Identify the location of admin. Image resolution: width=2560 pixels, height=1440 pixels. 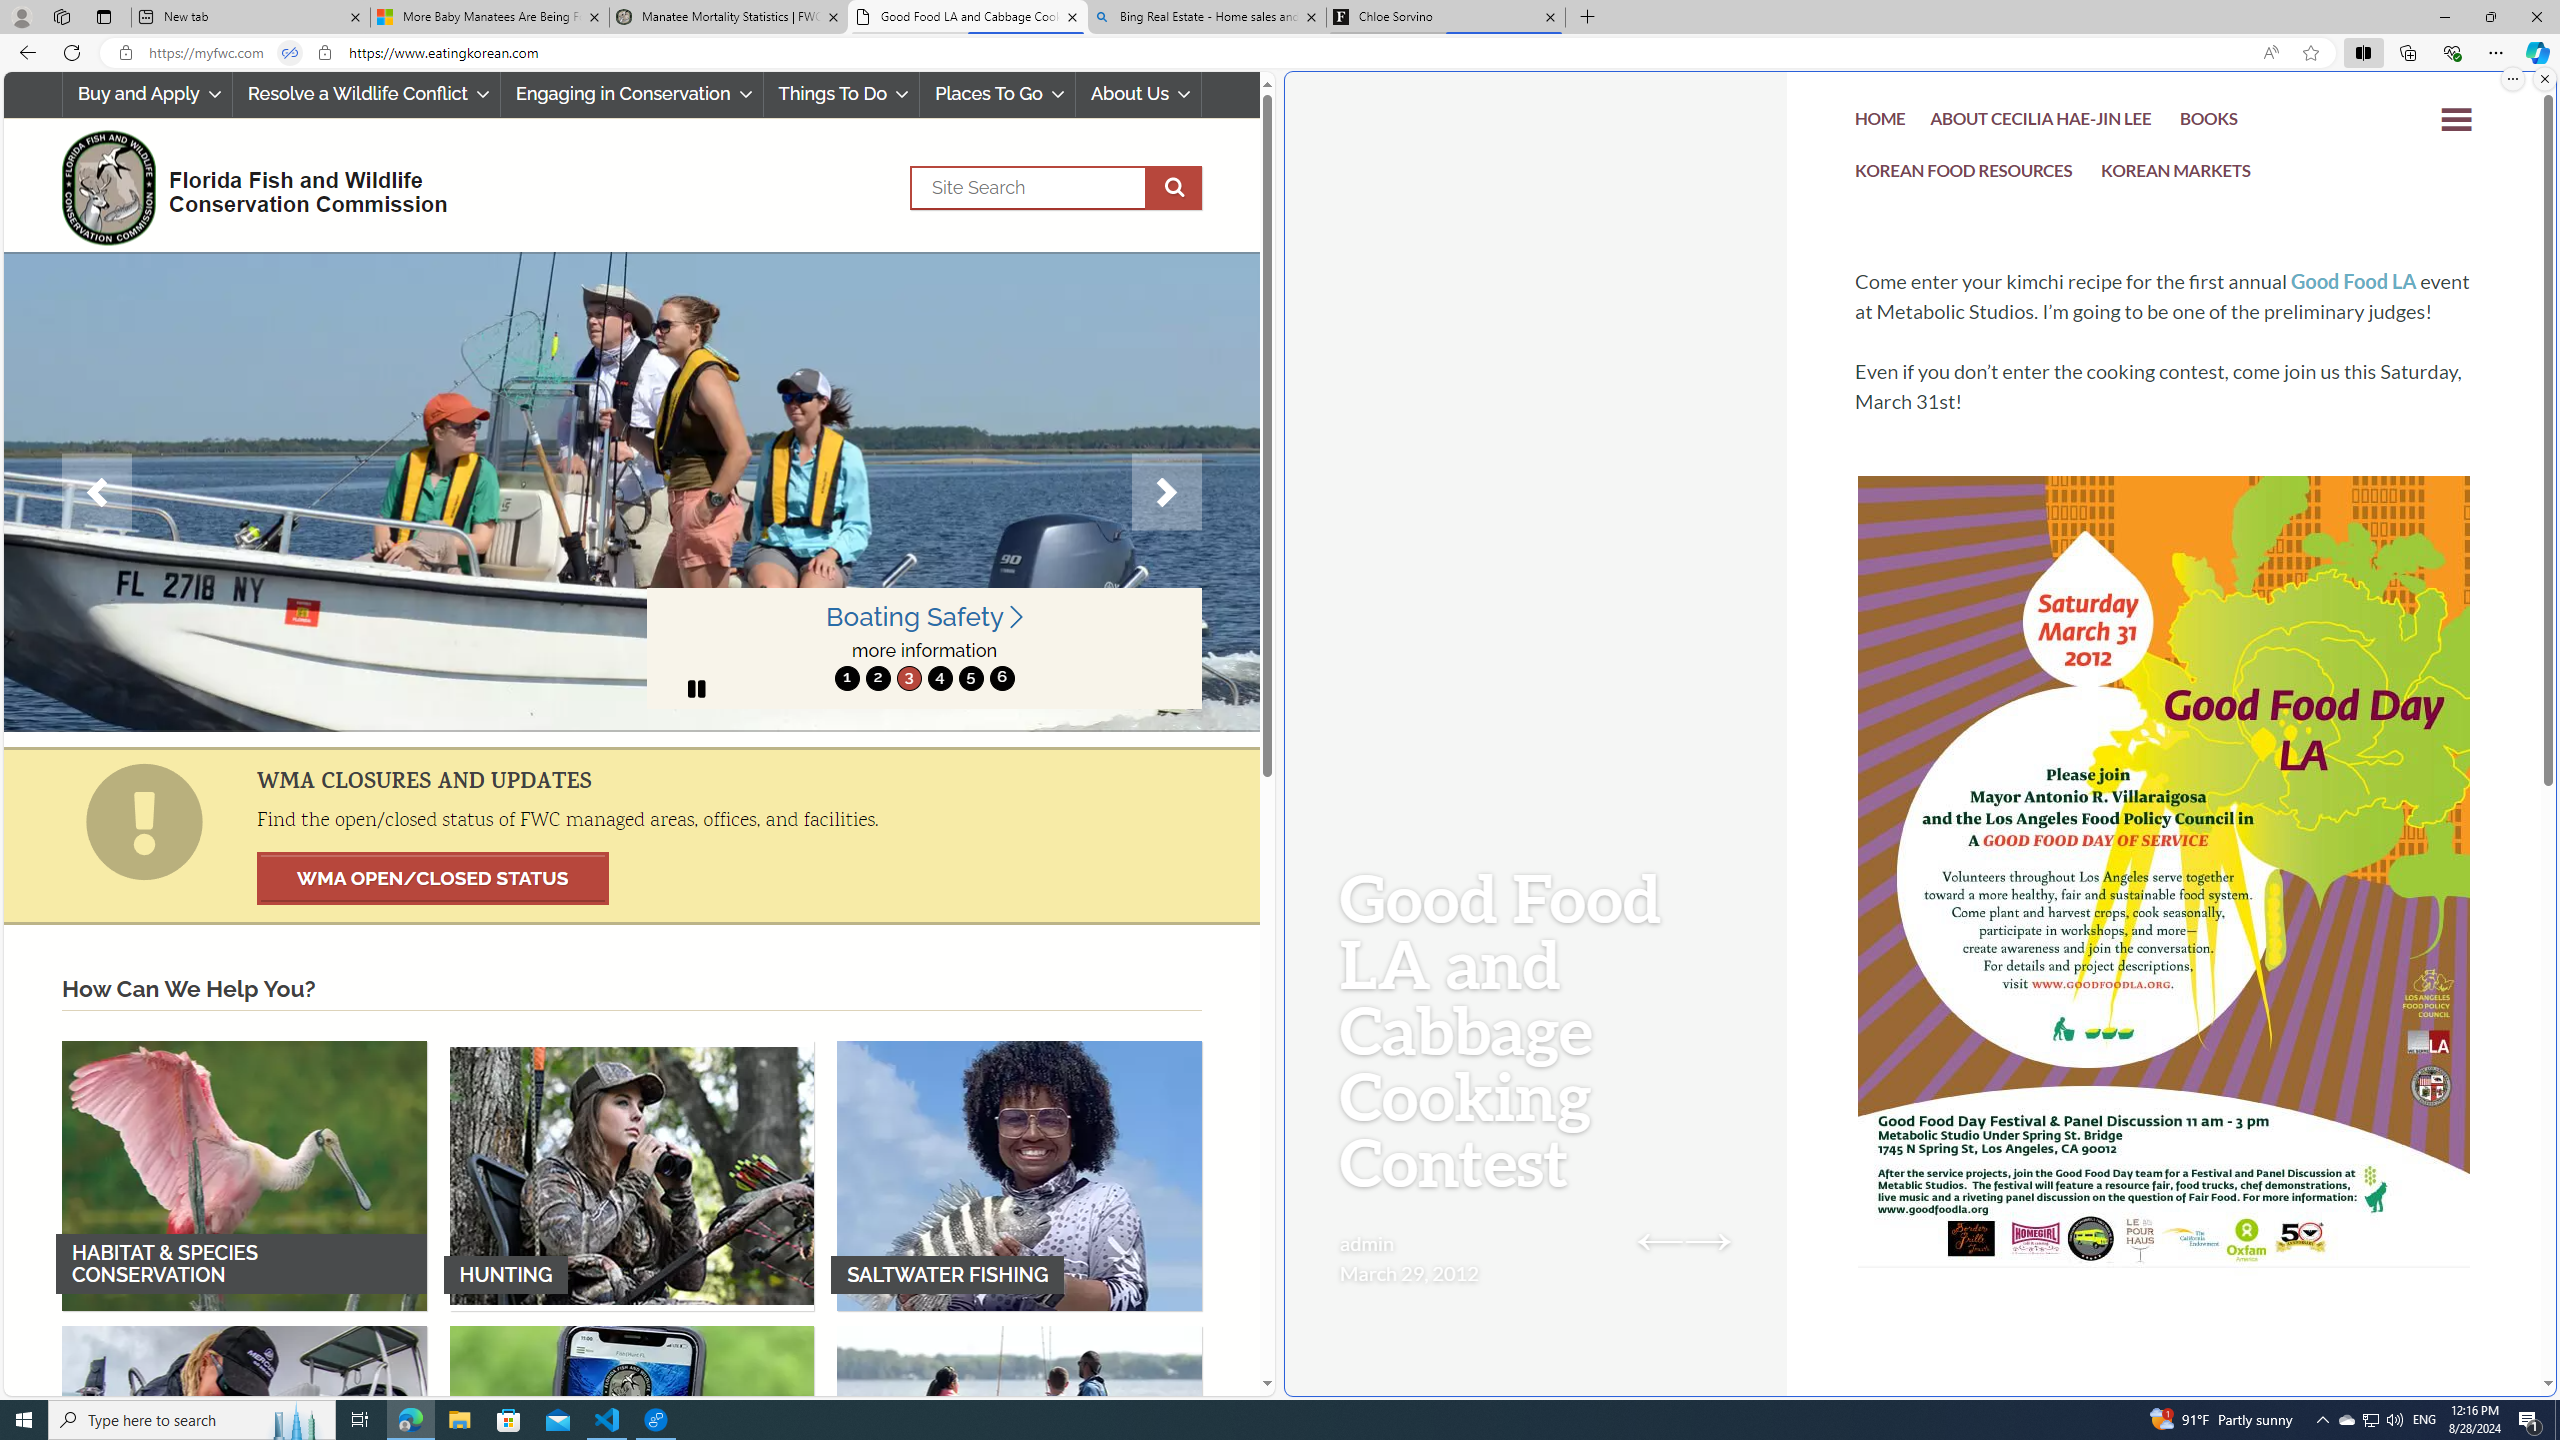
(1366, 1243).